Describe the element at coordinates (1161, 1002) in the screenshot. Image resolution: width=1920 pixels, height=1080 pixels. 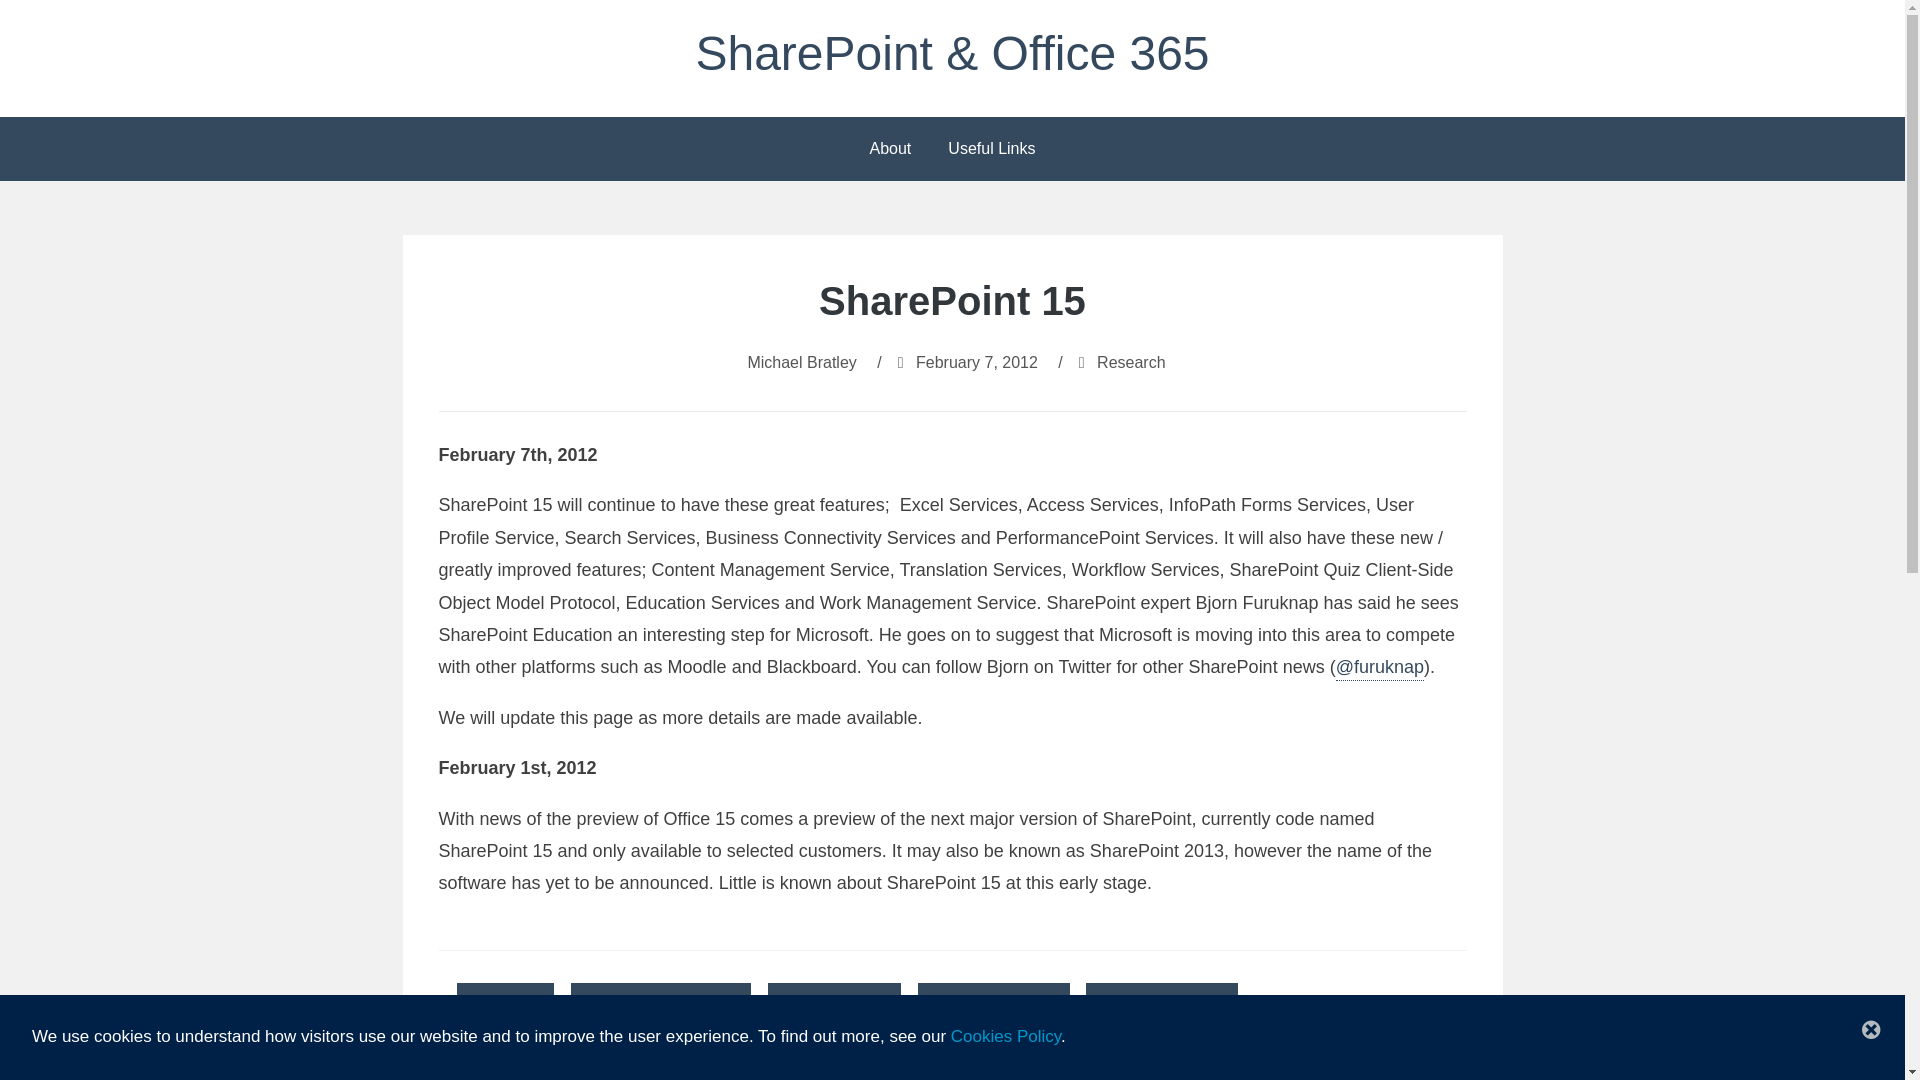
I see `SharePoint 2013` at that location.